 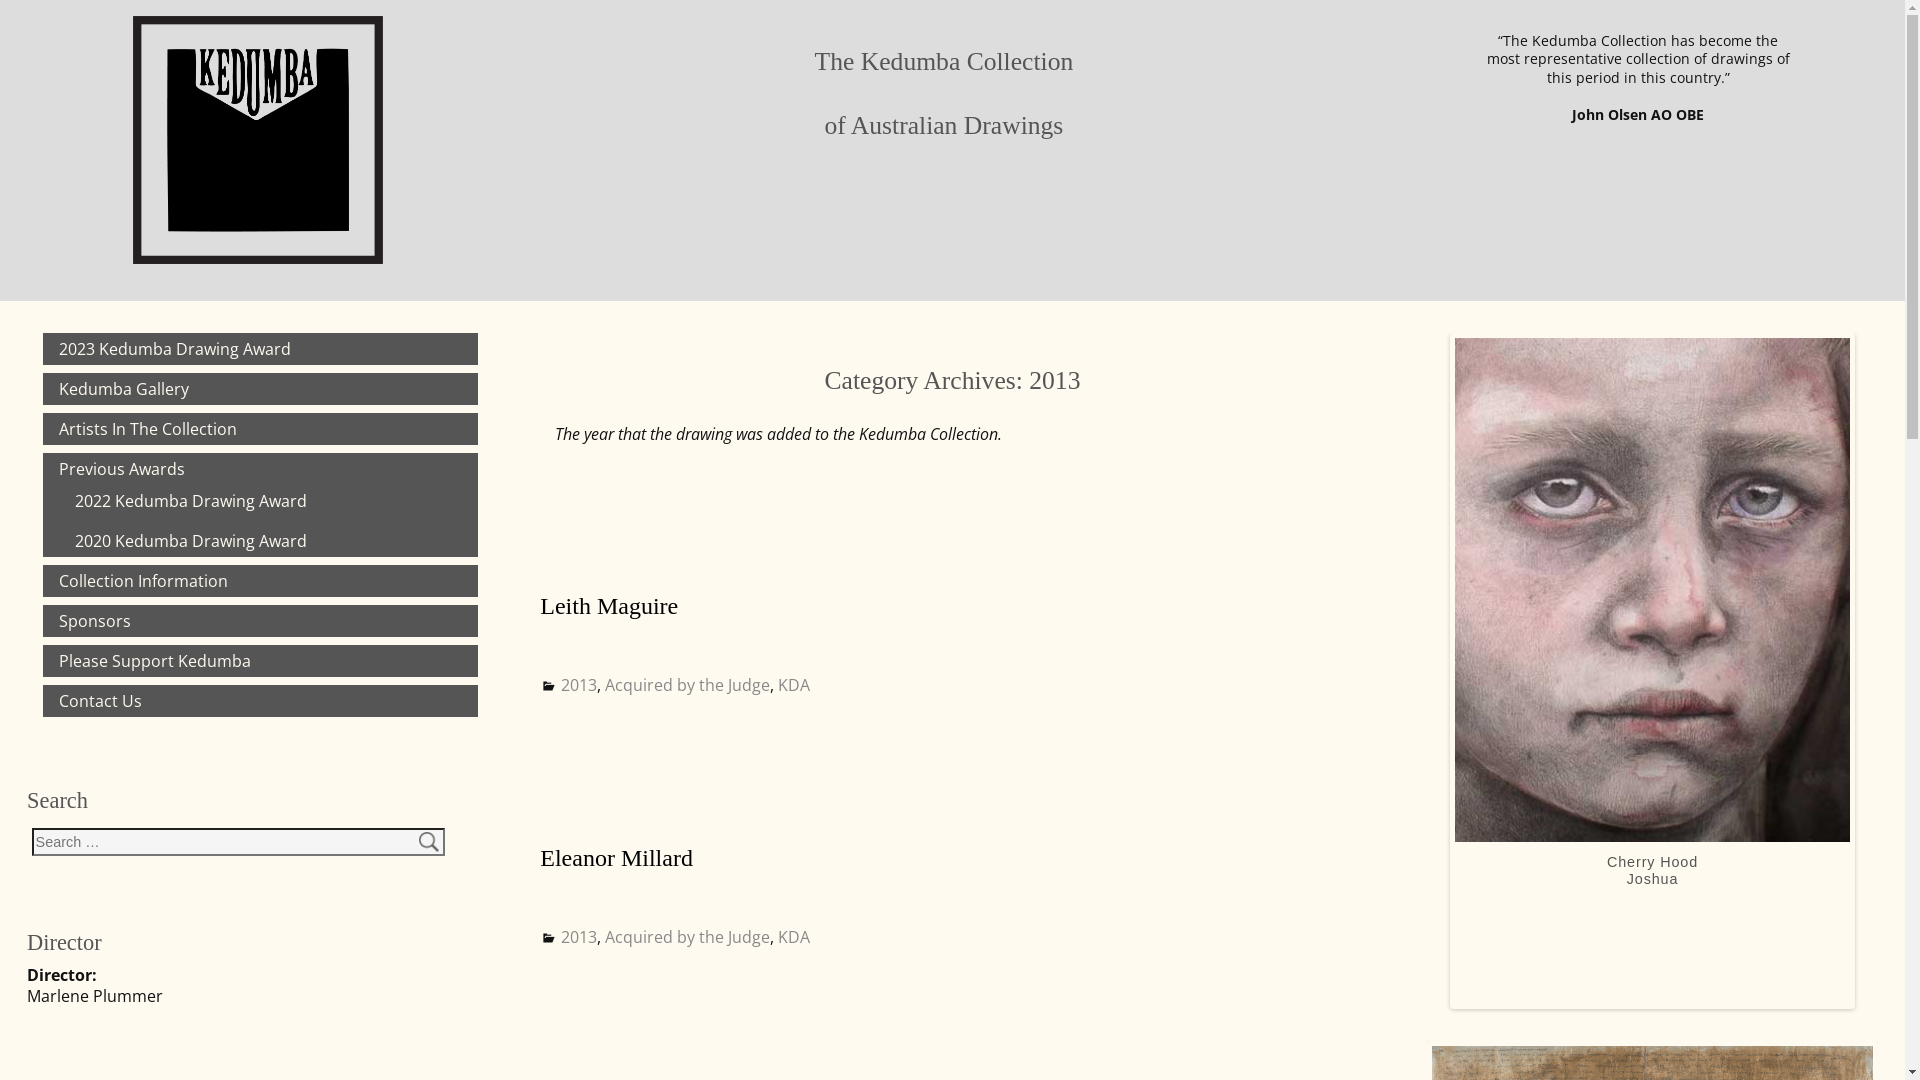 What do you see at coordinates (142, 429) in the screenshot?
I see `Artists In The Collection` at bounding box center [142, 429].